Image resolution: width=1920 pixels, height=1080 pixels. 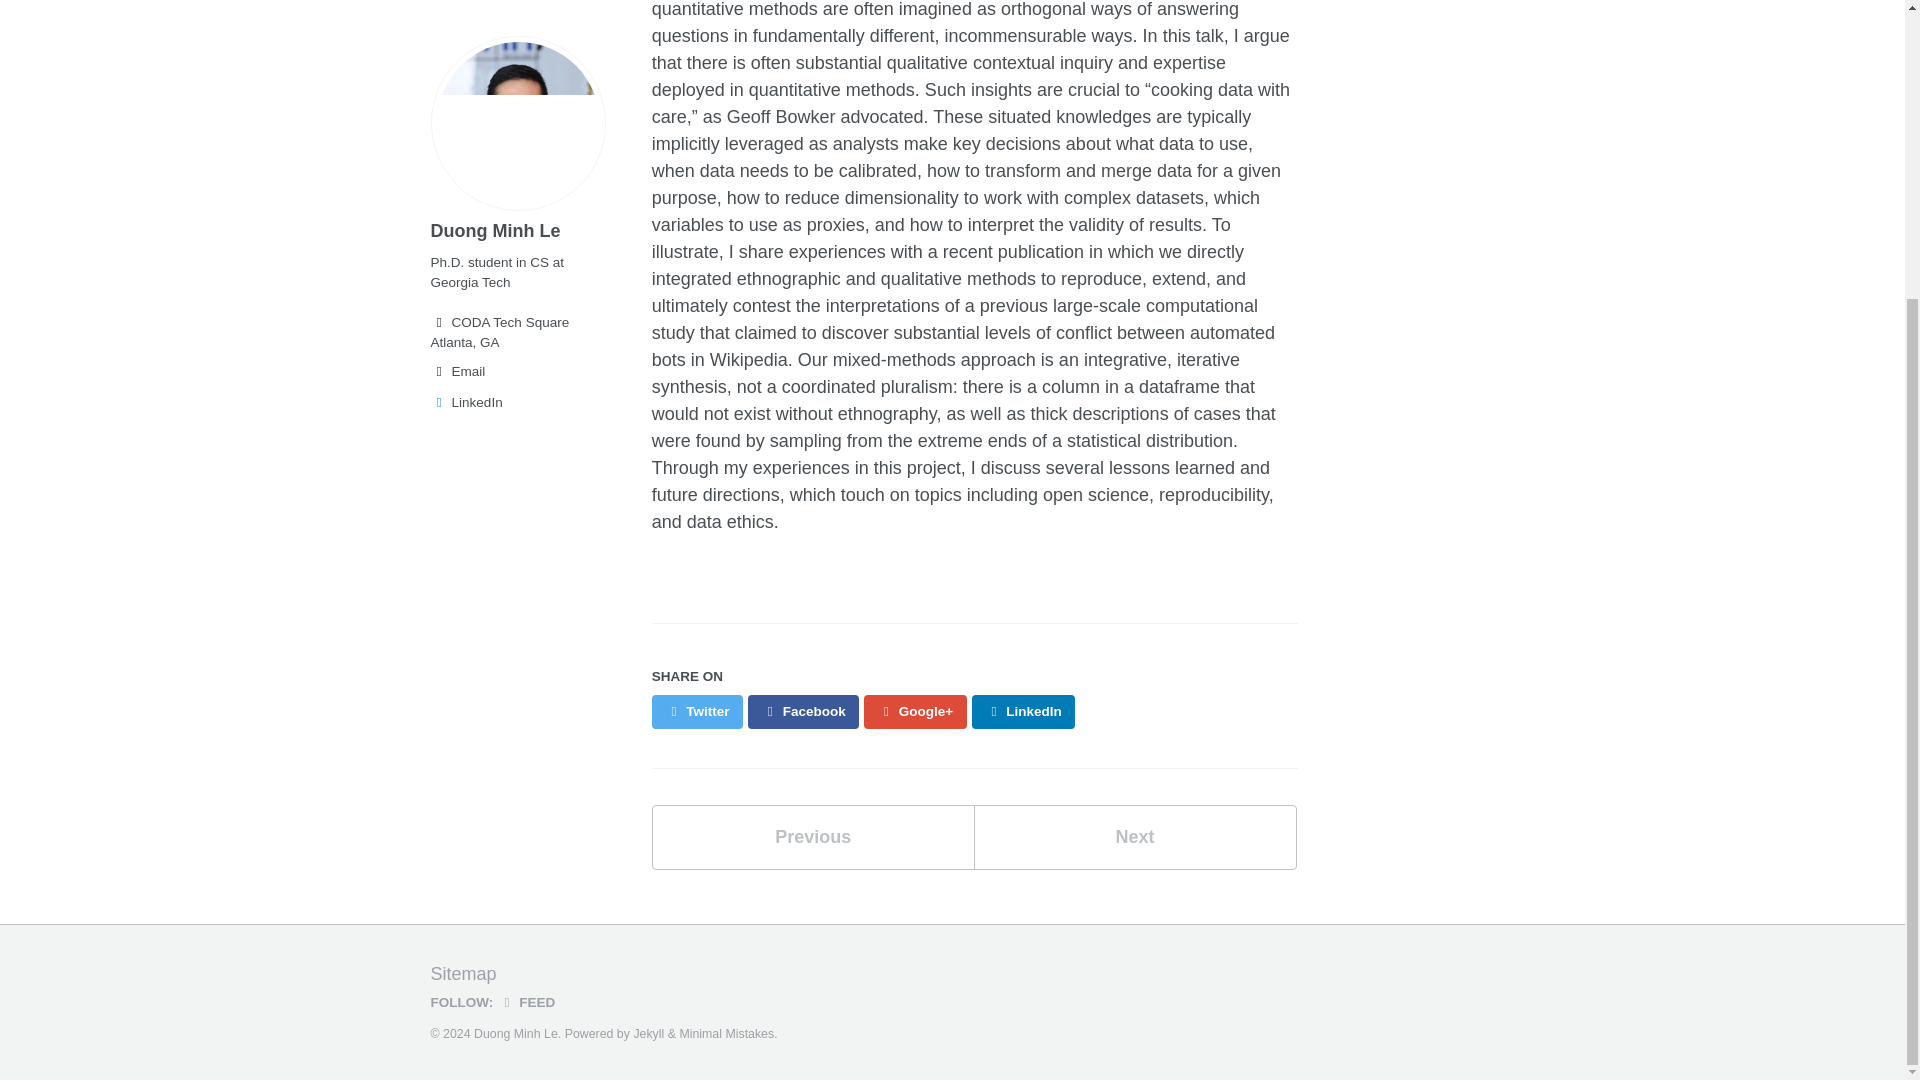 I want to click on Share on LinkedIn, so click(x=1023, y=712).